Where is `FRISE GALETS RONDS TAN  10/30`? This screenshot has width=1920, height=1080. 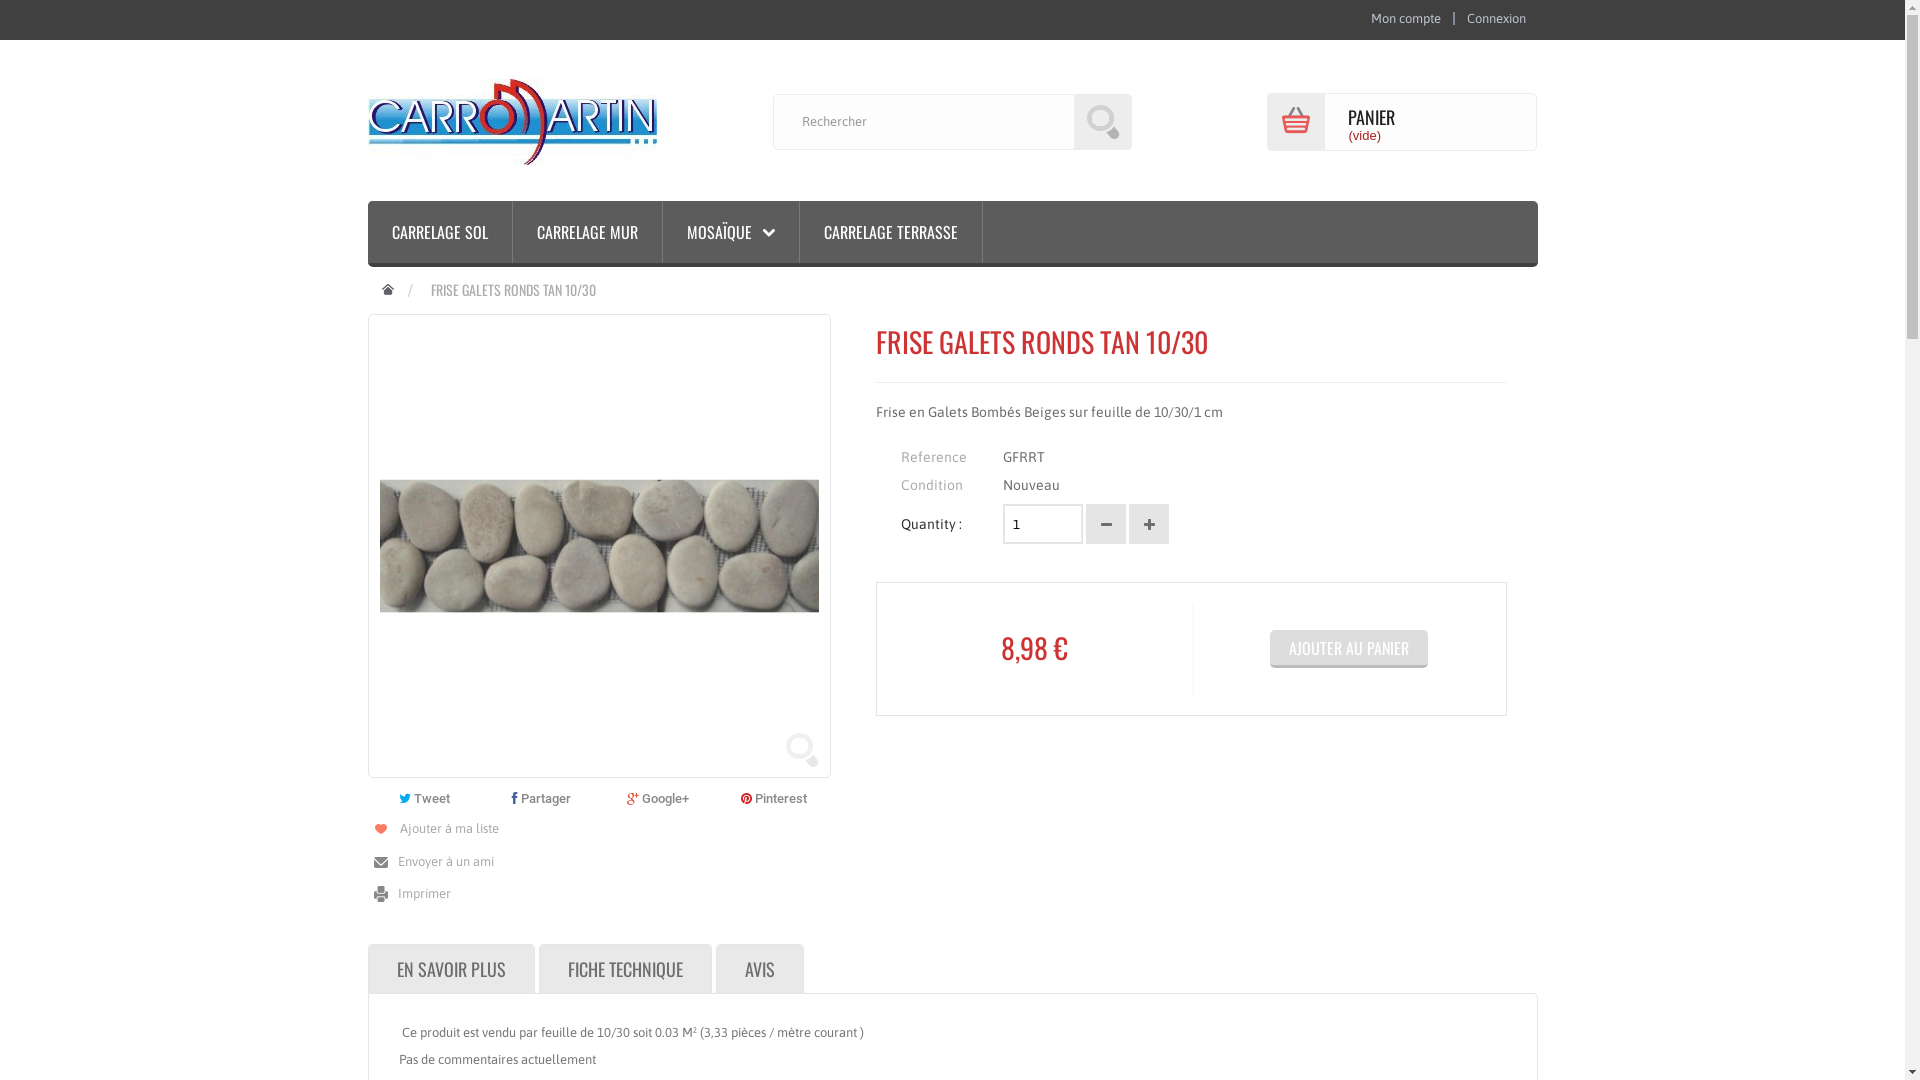
FRISE GALETS RONDS TAN  10/30 is located at coordinates (600, 546).